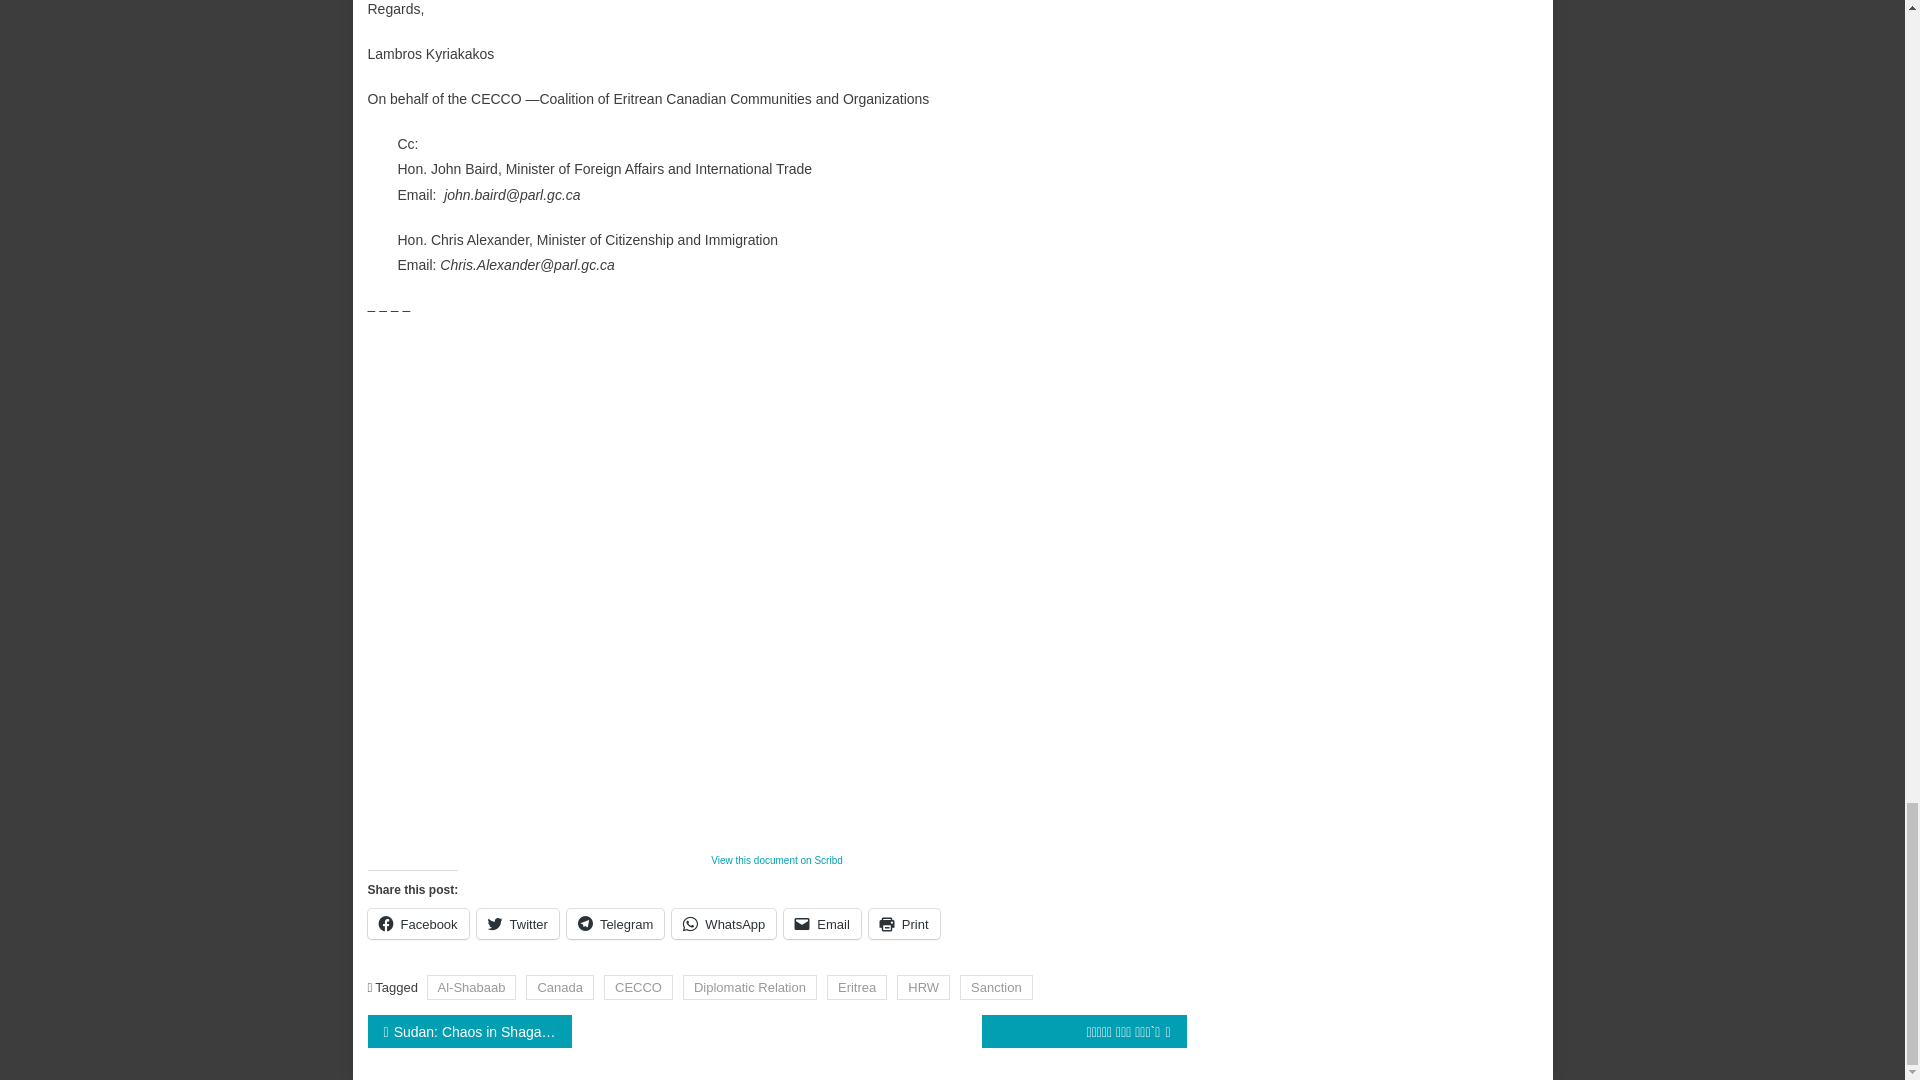 The height and width of the screenshot is (1080, 1920). Describe the element at coordinates (776, 860) in the screenshot. I see `View this document on Scribd` at that location.